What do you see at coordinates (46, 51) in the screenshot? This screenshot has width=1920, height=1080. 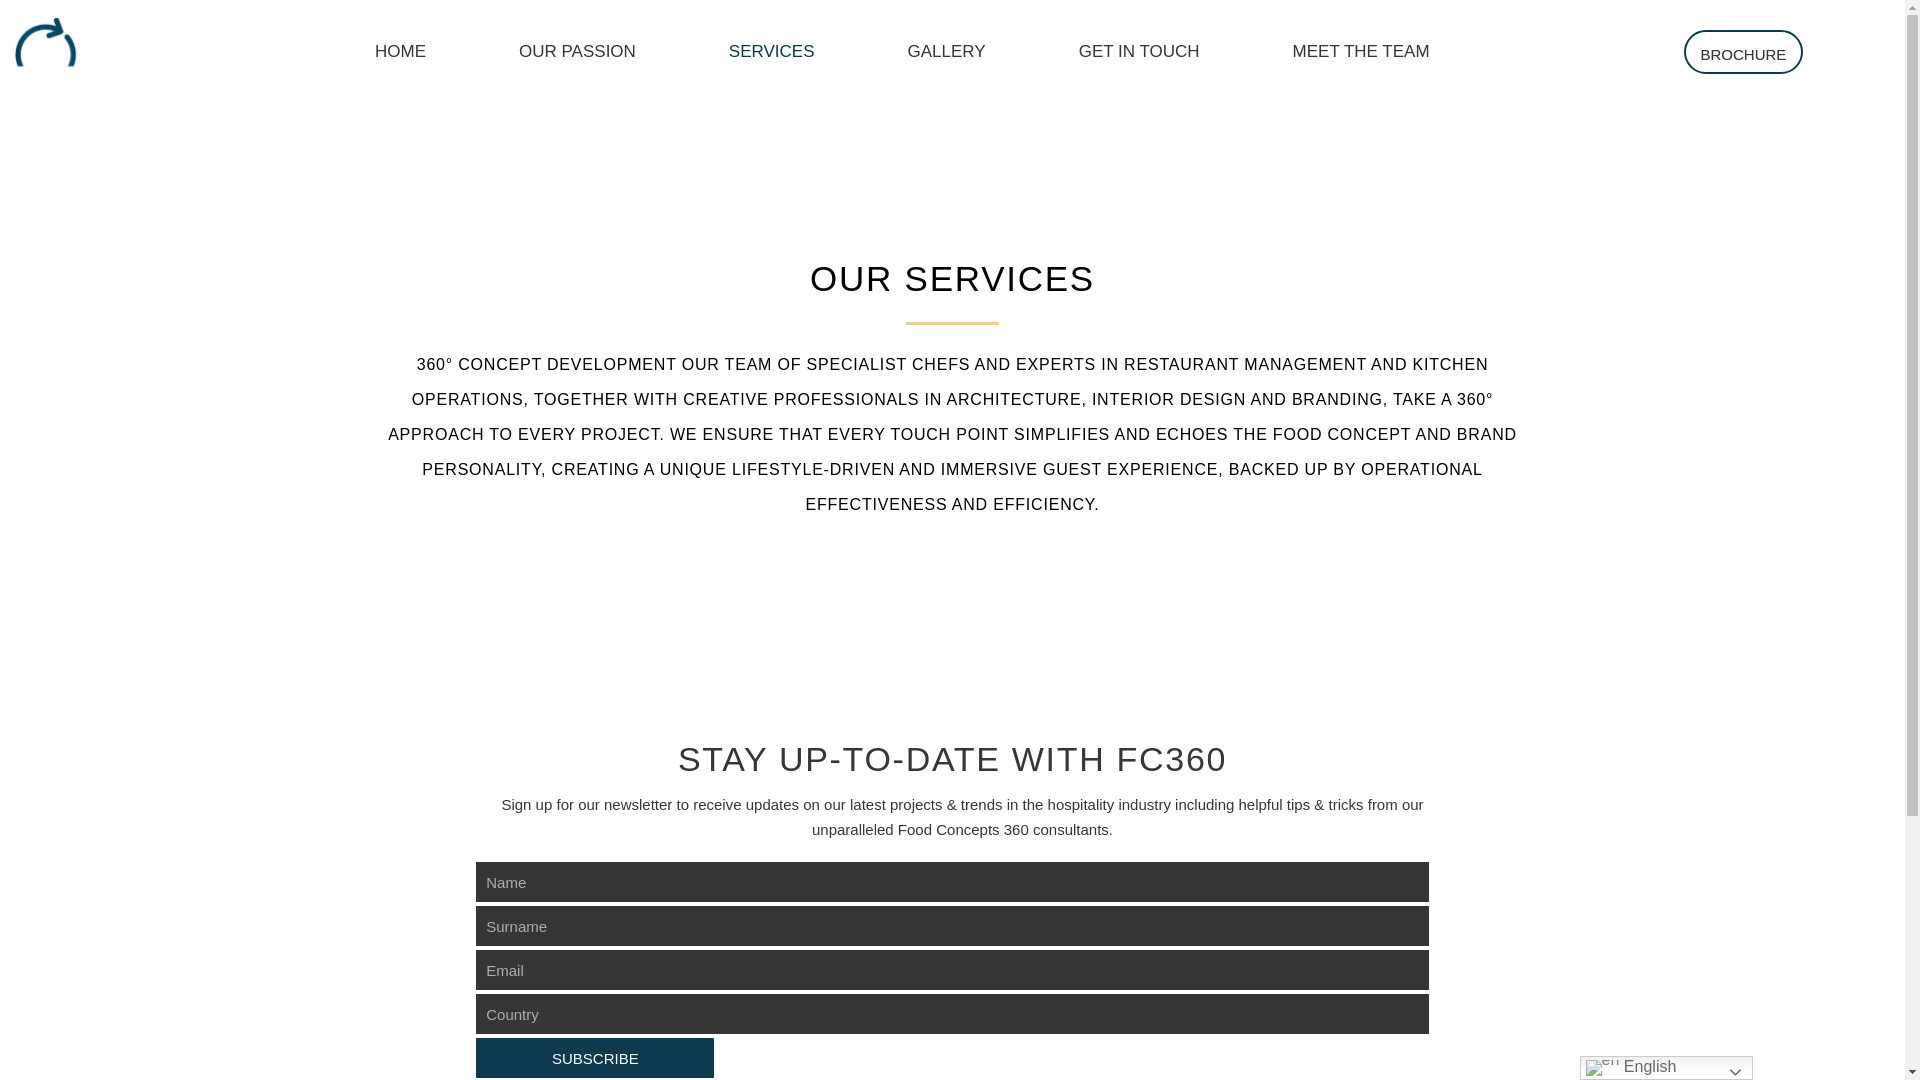 I see `icon` at bounding box center [46, 51].